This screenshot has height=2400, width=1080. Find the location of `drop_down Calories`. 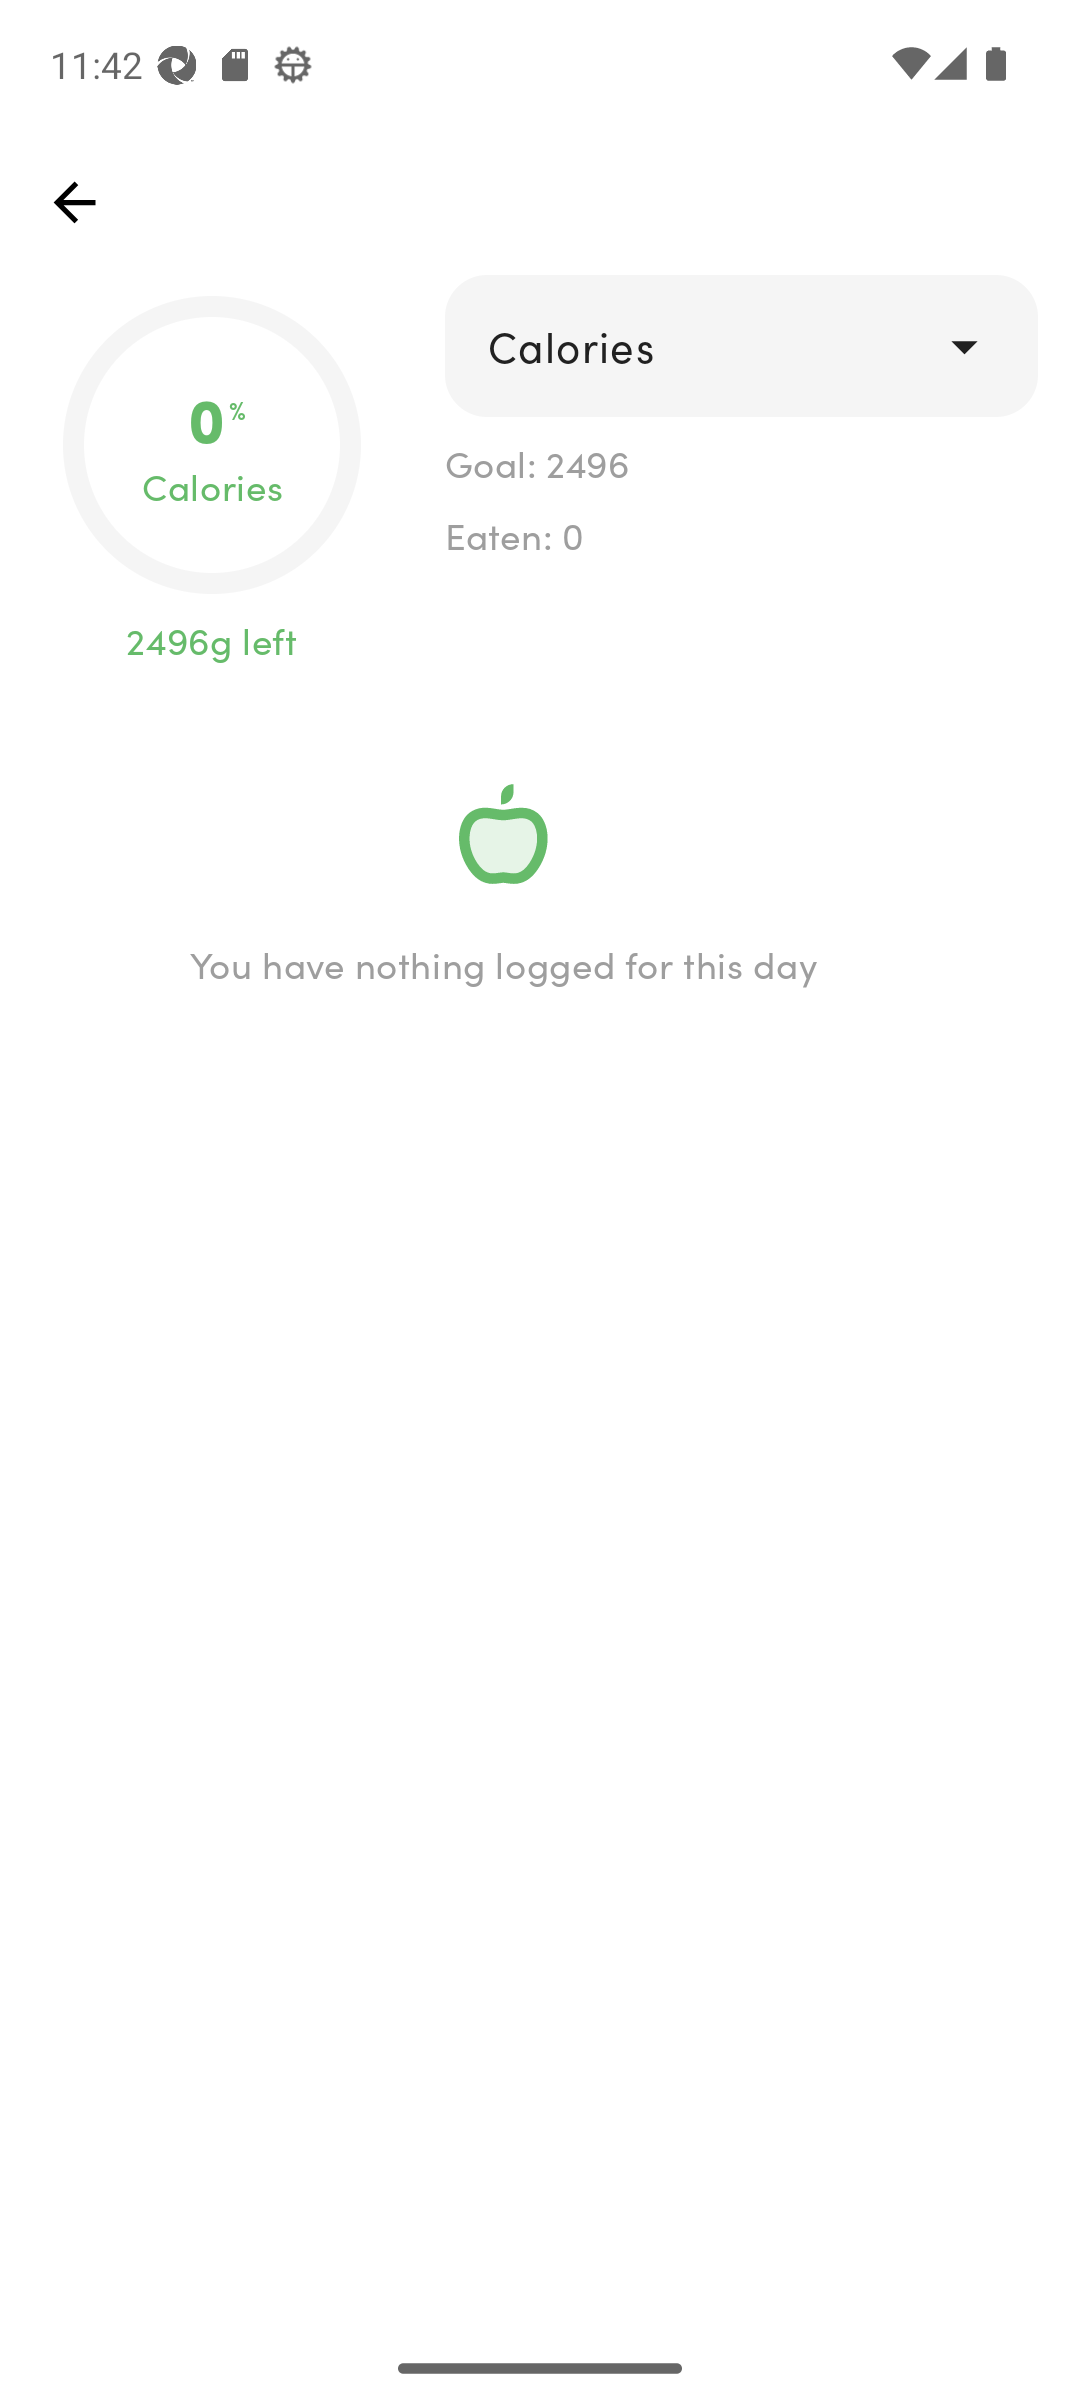

drop_down Calories is located at coordinates (740, 346).